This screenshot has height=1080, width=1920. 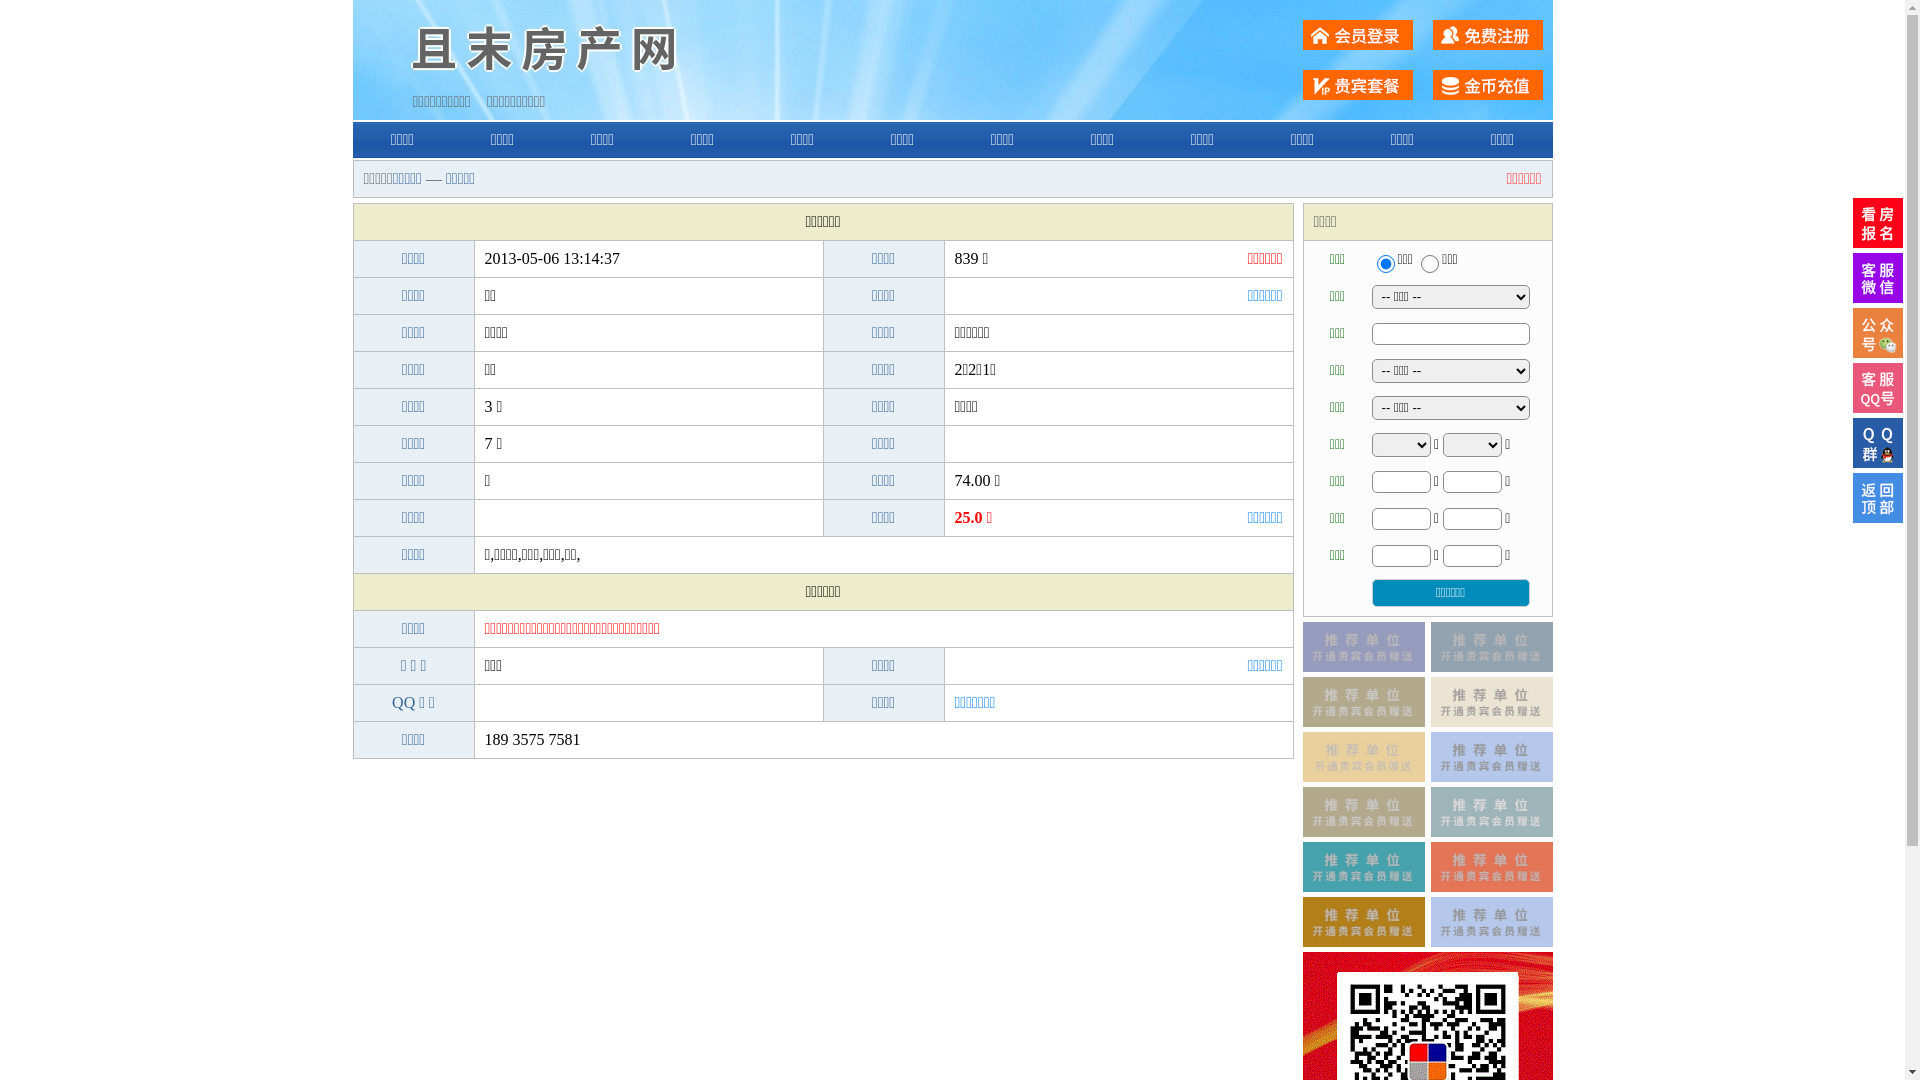 What do you see at coordinates (1385, 264) in the screenshot?
I see `ershou` at bounding box center [1385, 264].